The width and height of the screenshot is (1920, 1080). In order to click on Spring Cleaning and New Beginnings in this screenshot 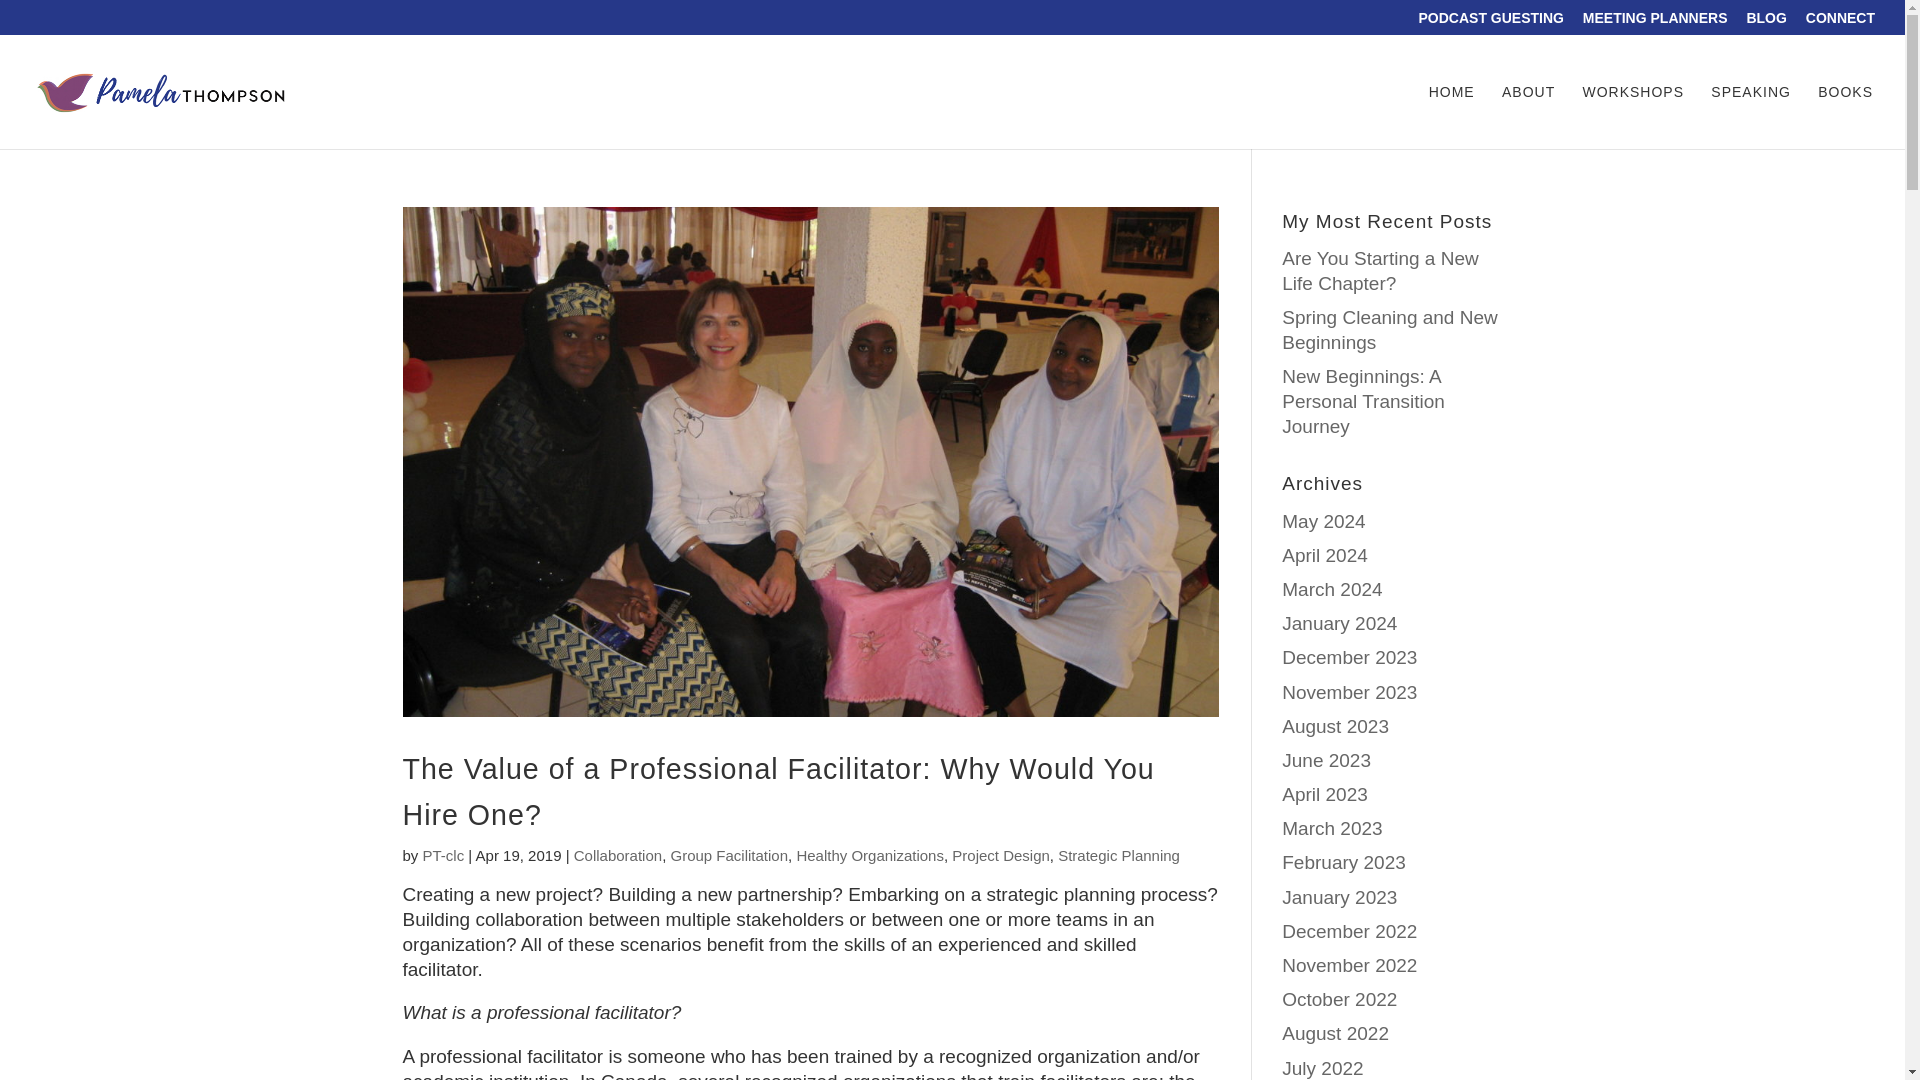, I will do `click(1390, 330)`.